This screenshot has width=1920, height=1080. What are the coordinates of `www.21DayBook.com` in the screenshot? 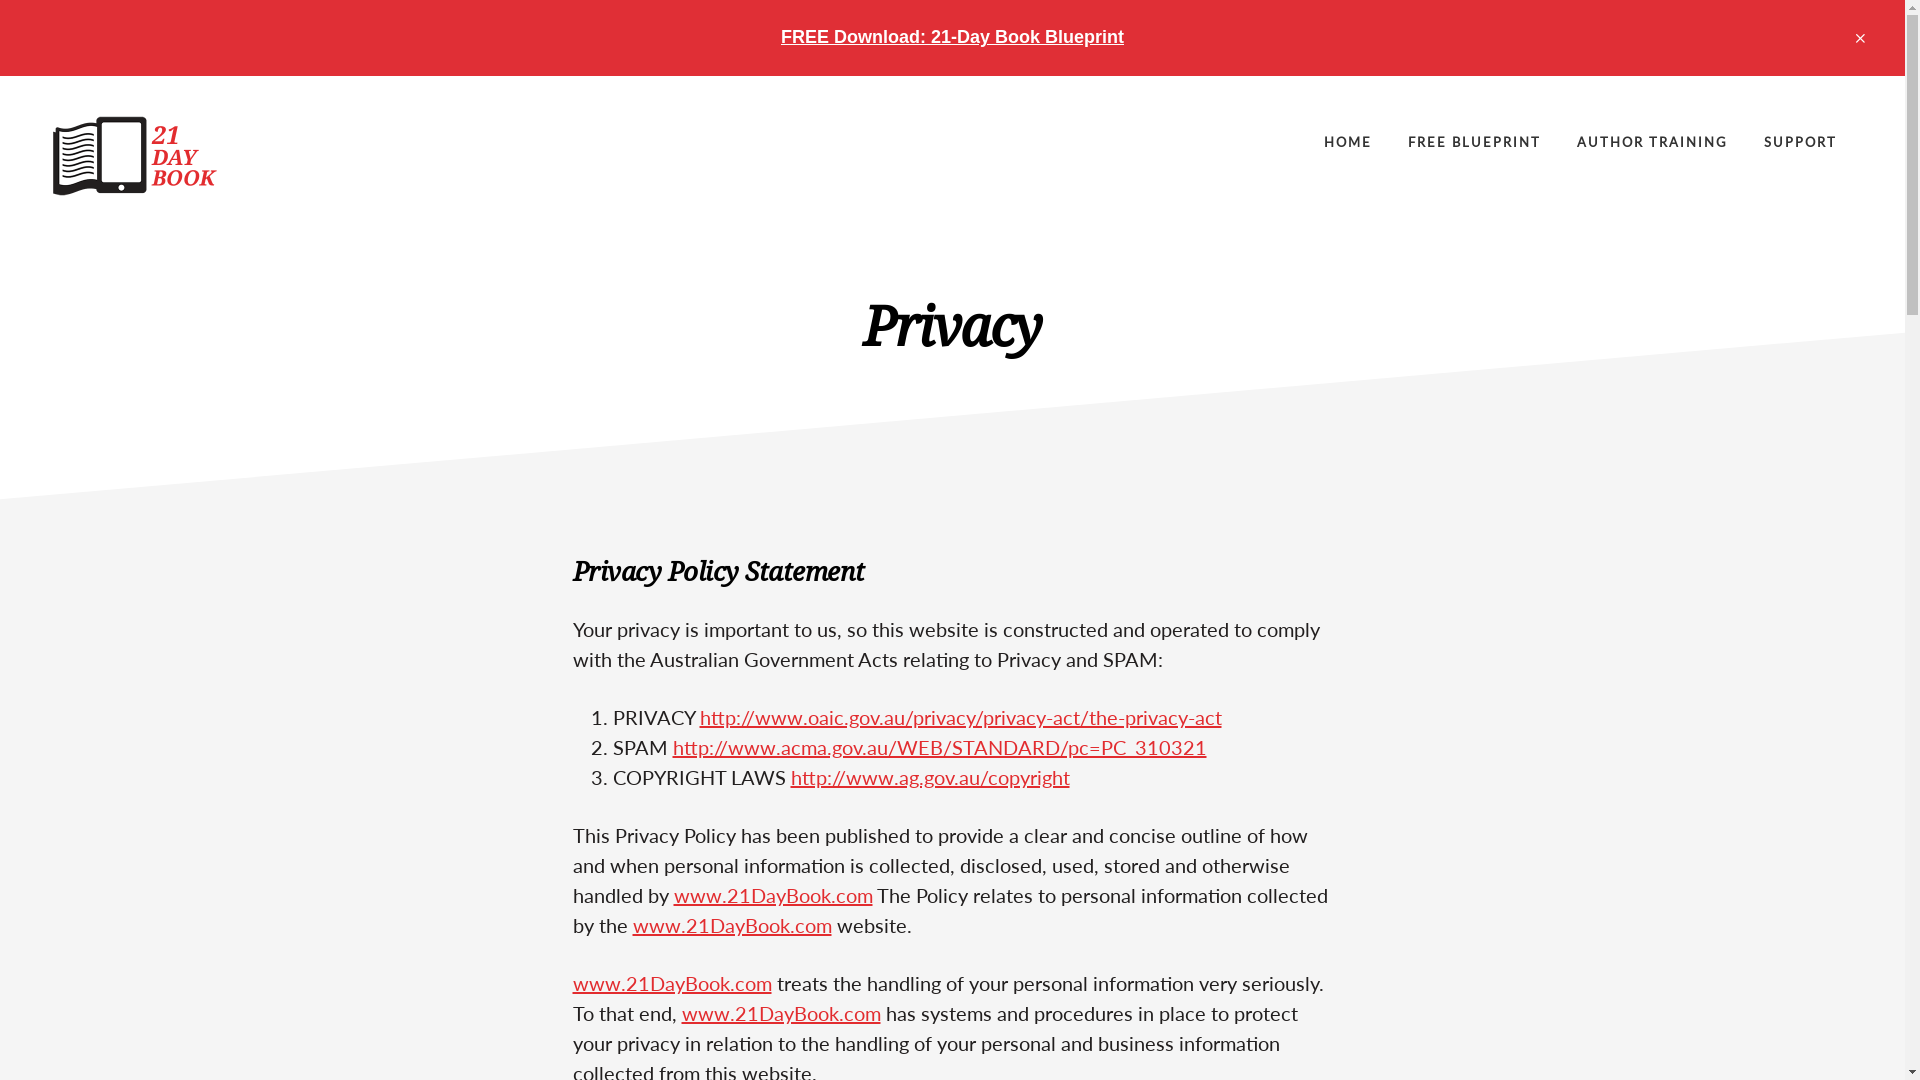 It's located at (732, 925).